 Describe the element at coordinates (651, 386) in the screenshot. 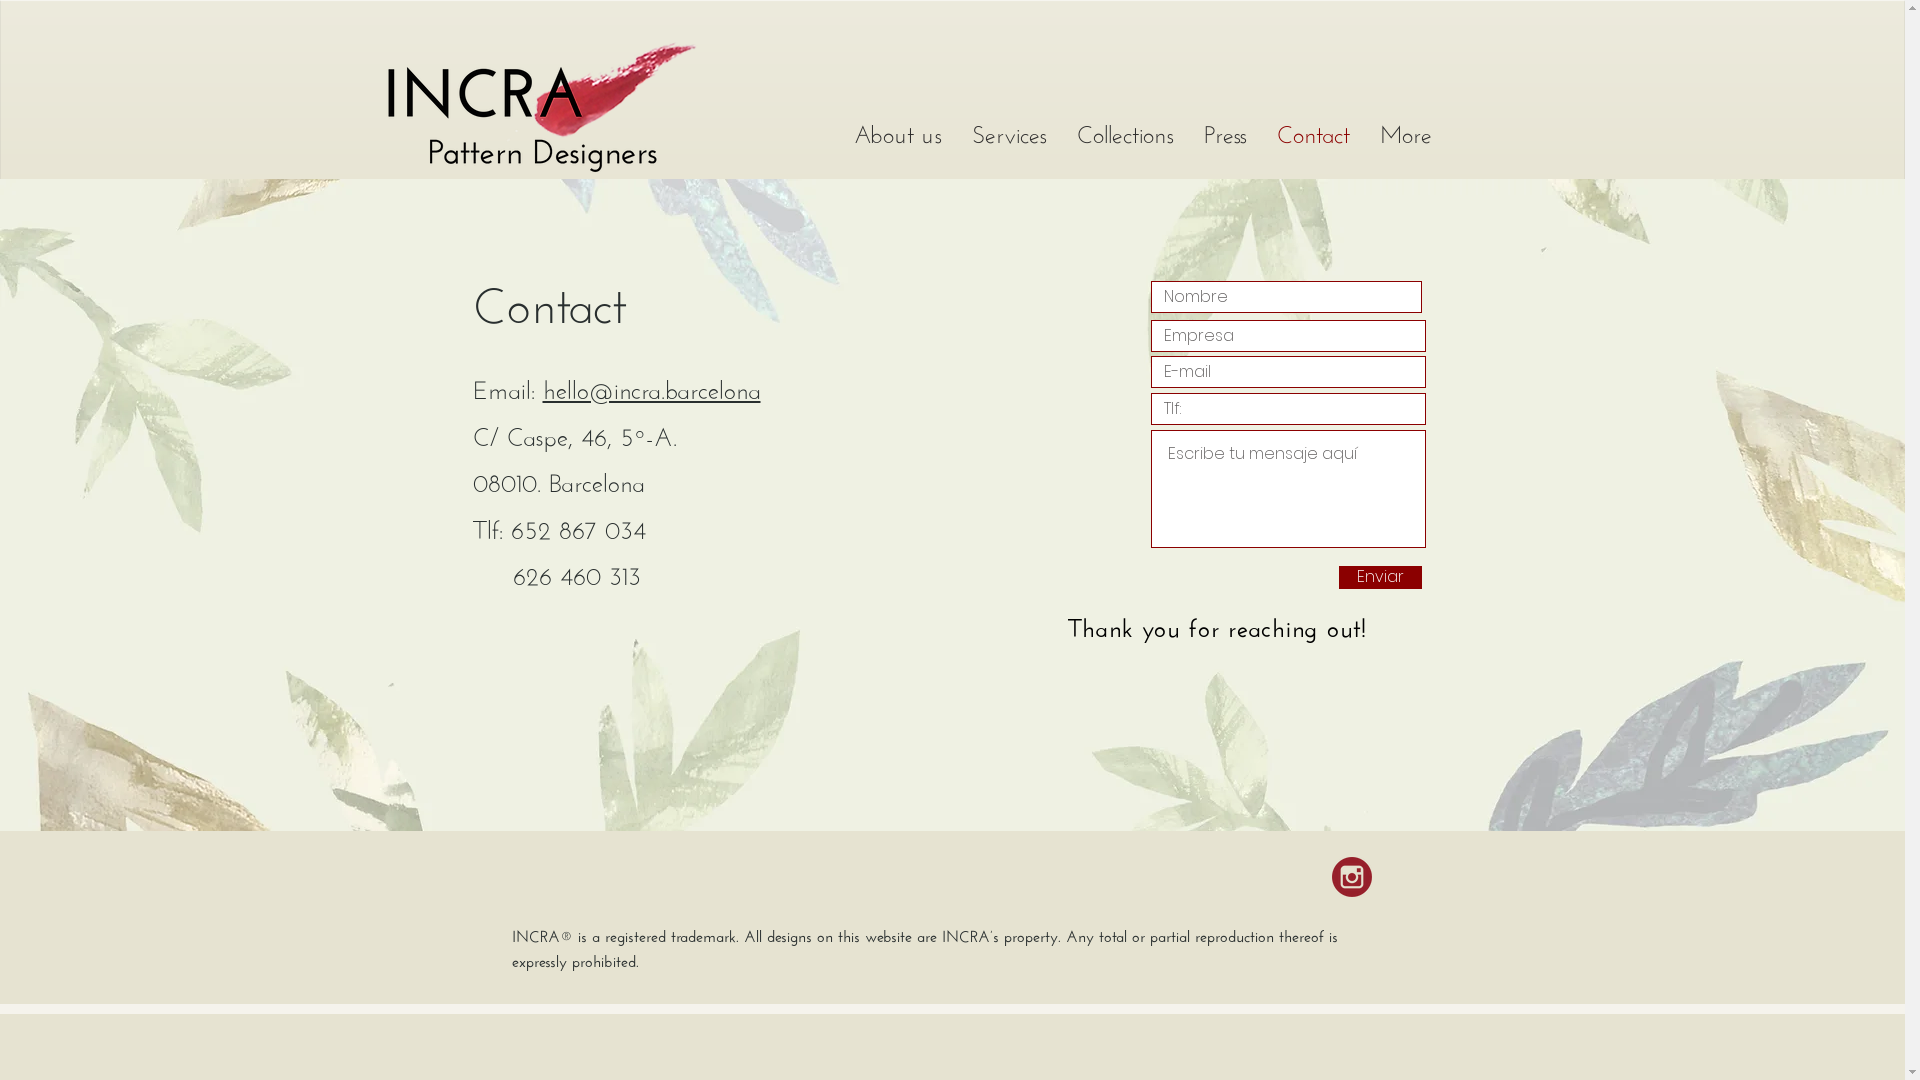

I see `hello@incra.barcelona` at that location.